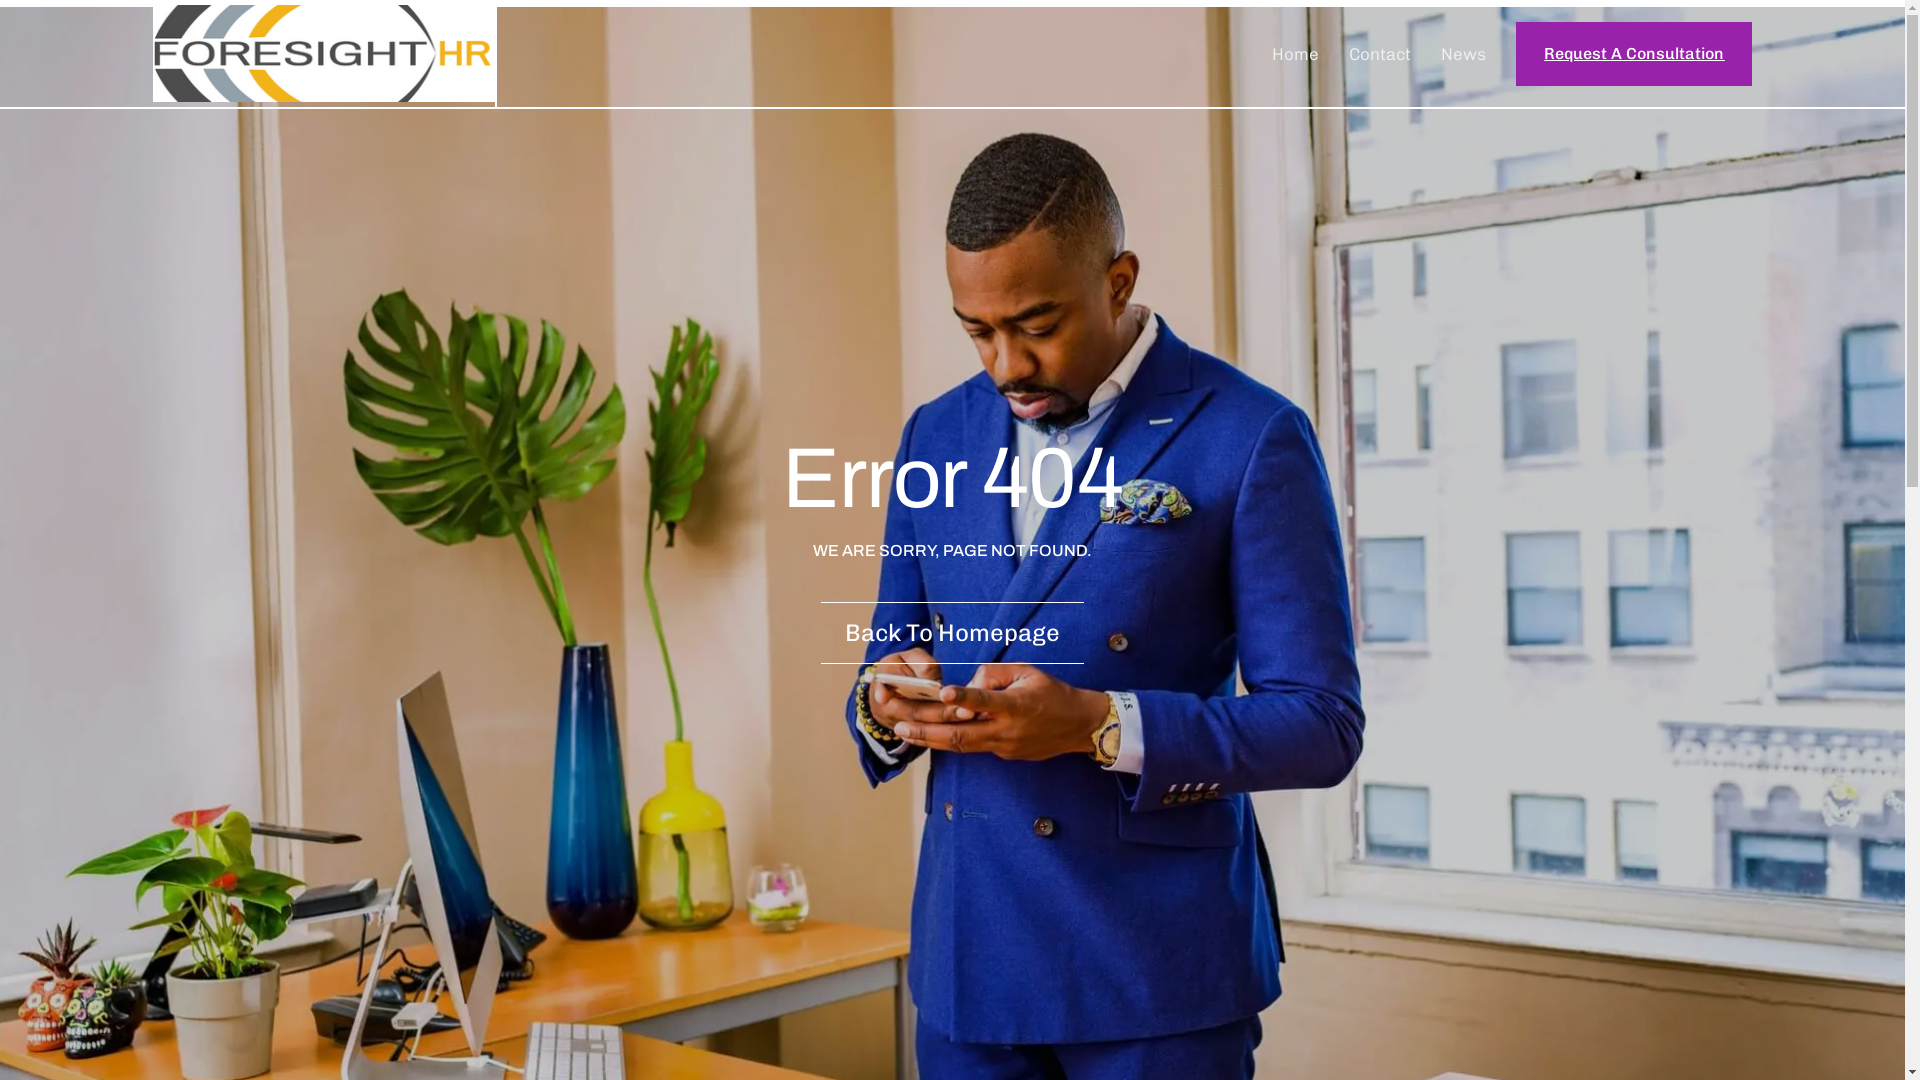  What do you see at coordinates (1464, 53) in the screenshot?
I see `News` at bounding box center [1464, 53].